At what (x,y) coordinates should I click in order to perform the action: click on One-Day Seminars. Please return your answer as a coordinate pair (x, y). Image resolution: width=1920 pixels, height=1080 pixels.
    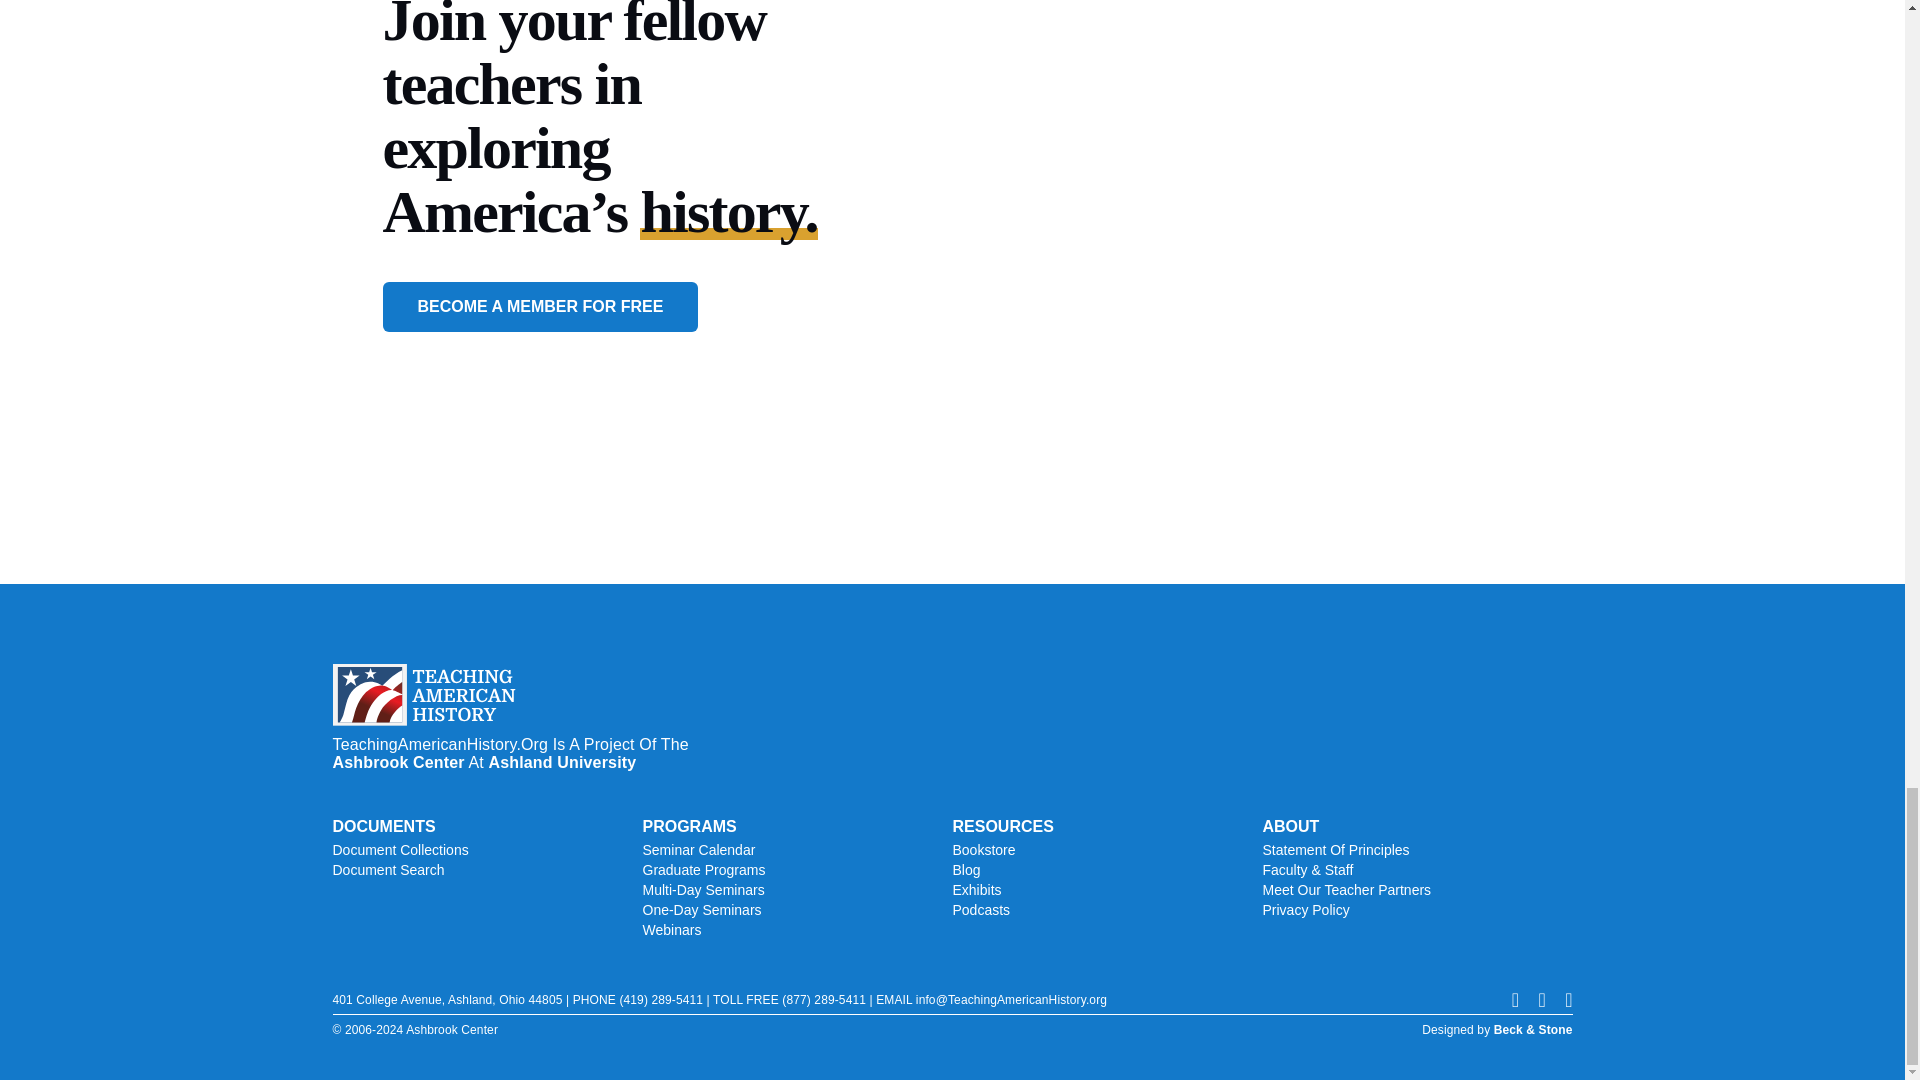
    Looking at the image, I should click on (796, 910).